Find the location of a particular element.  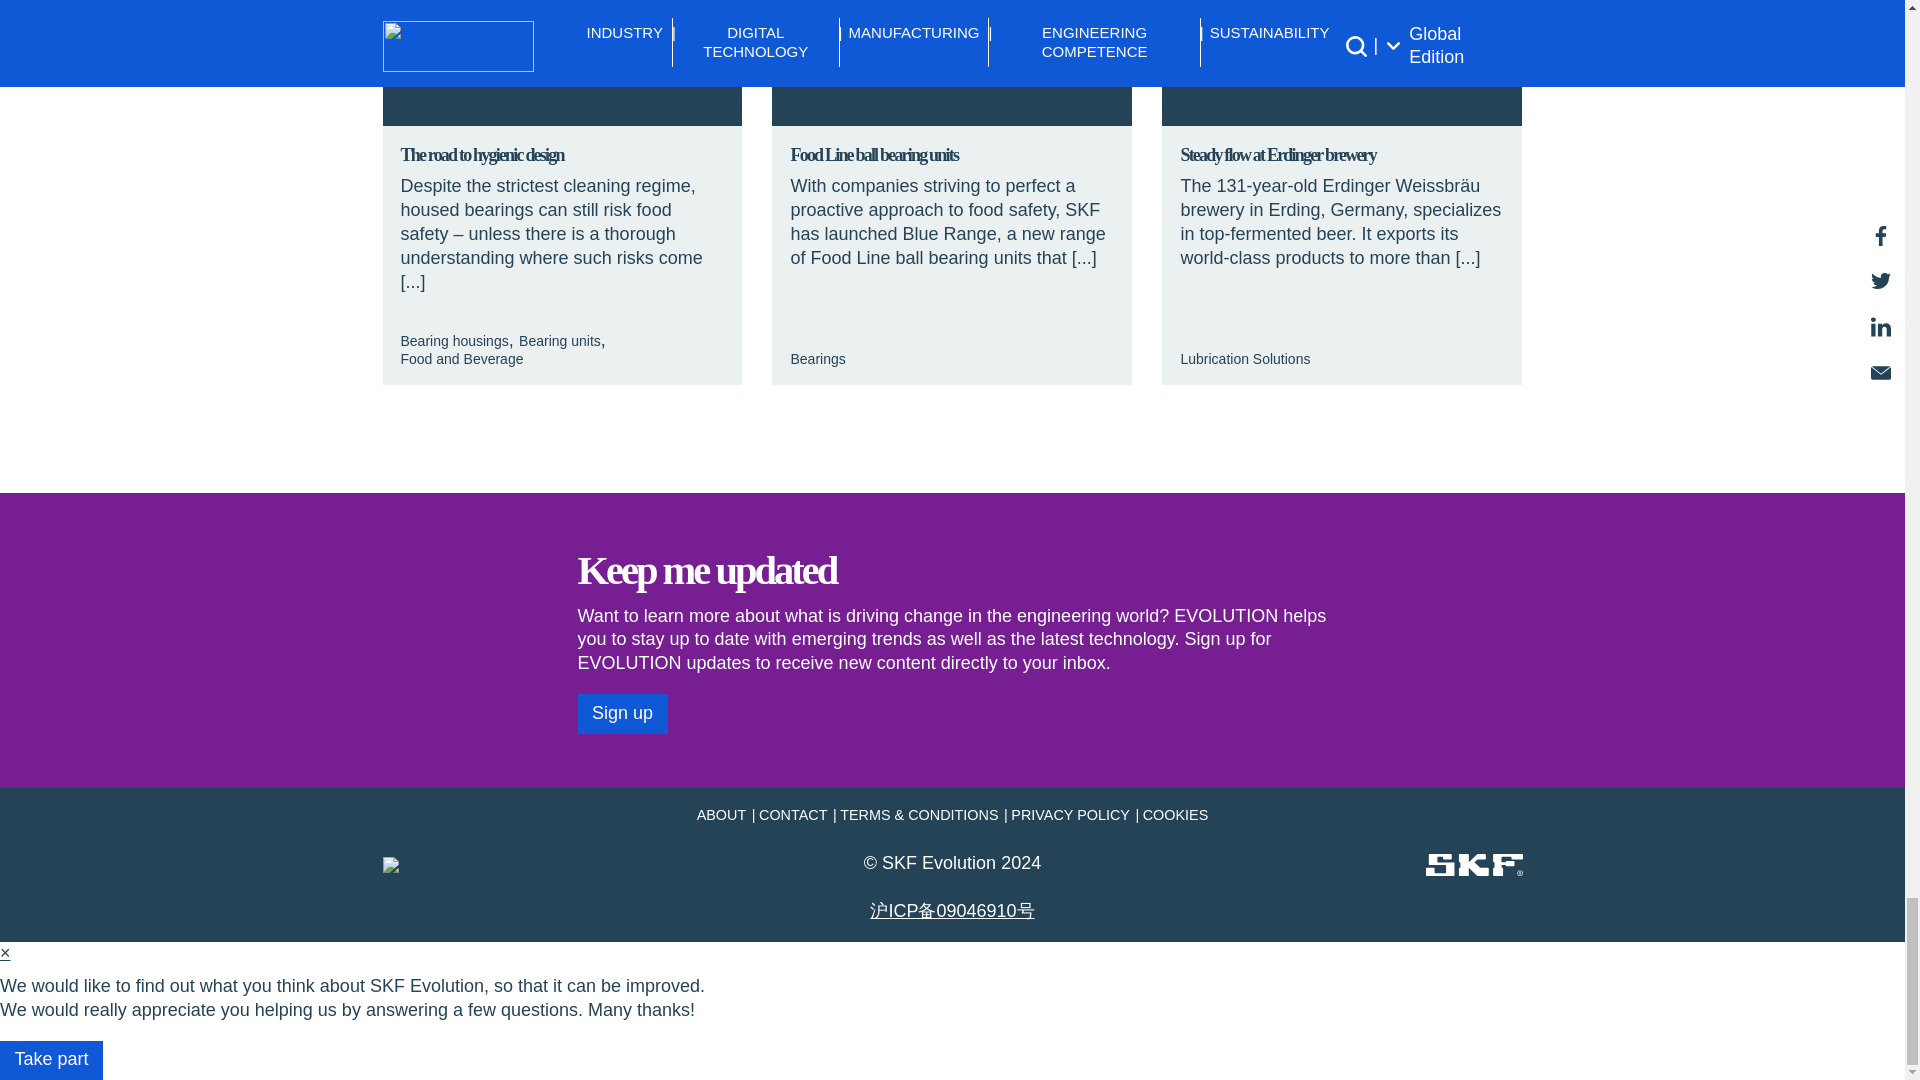

COOKIES is located at coordinates (1176, 814).